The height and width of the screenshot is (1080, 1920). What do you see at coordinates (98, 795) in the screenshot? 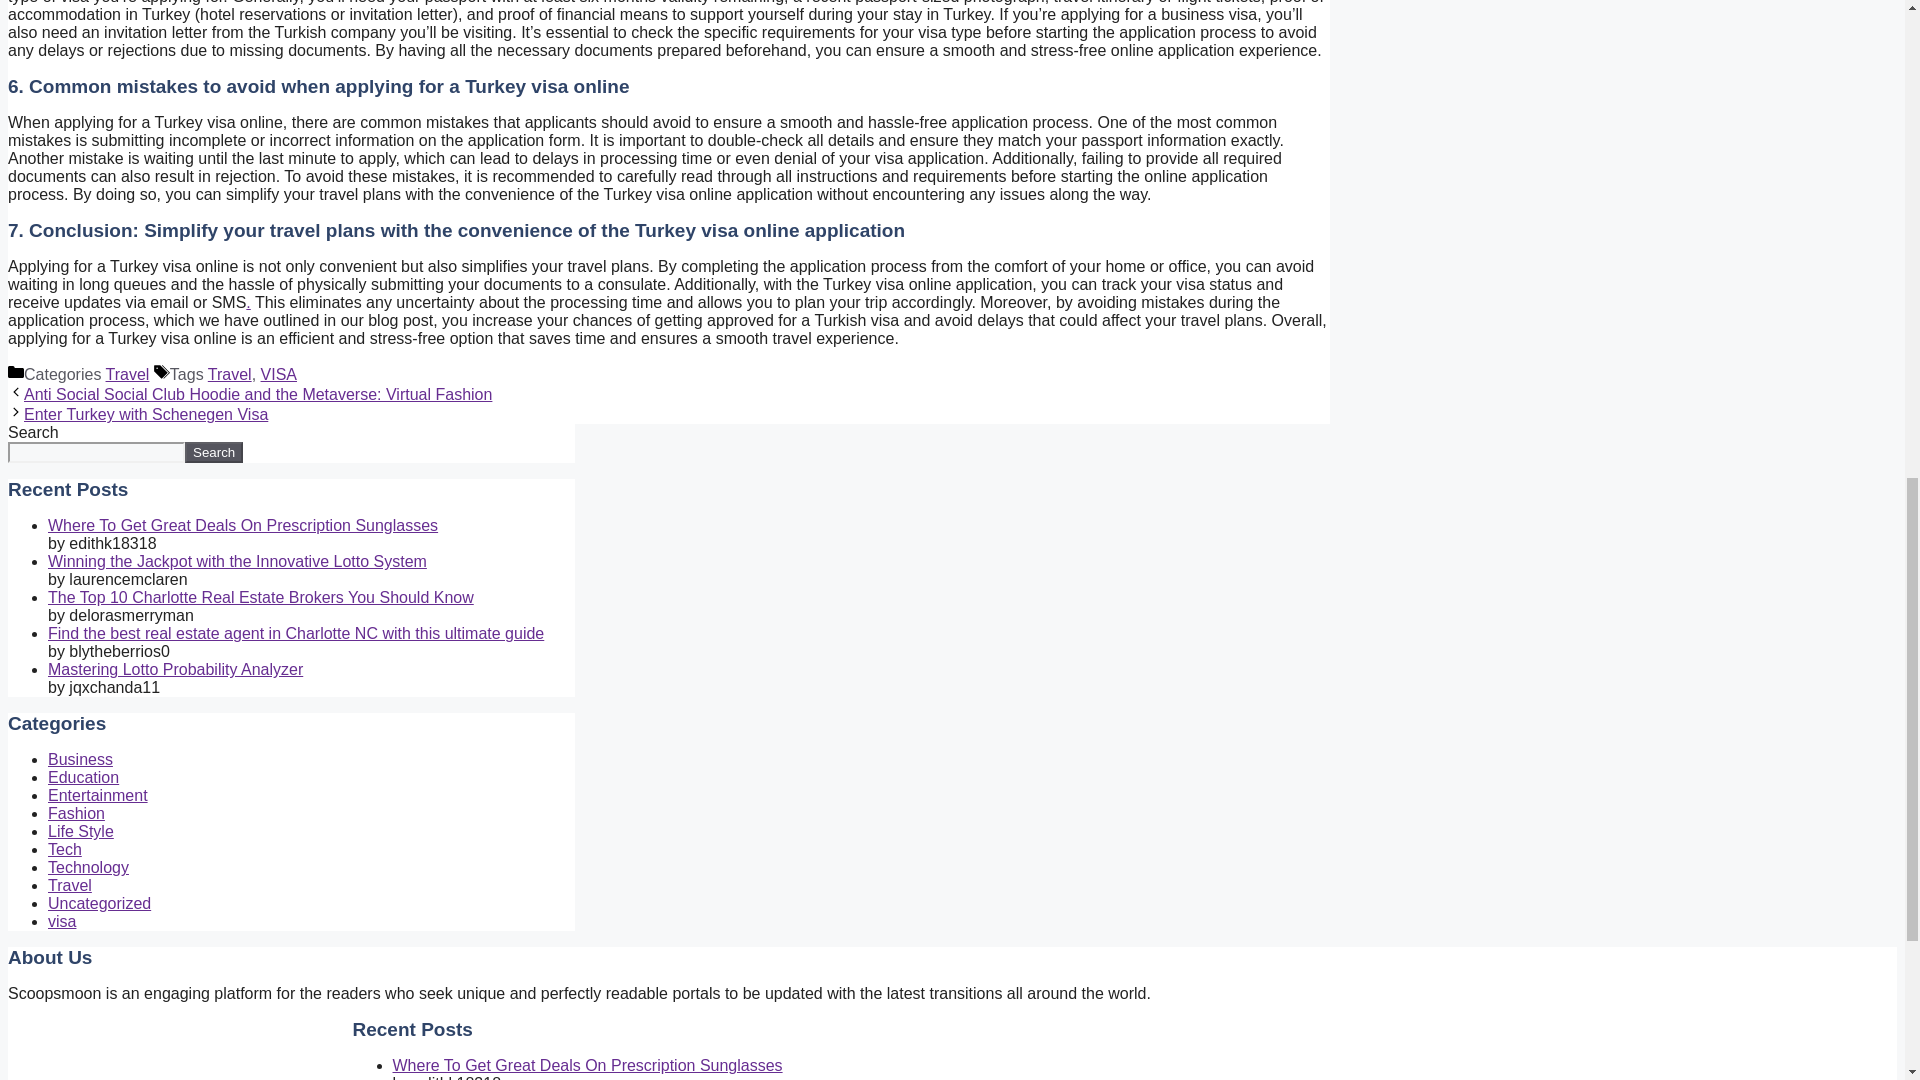
I see `Entertainment` at bounding box center [98, 795].